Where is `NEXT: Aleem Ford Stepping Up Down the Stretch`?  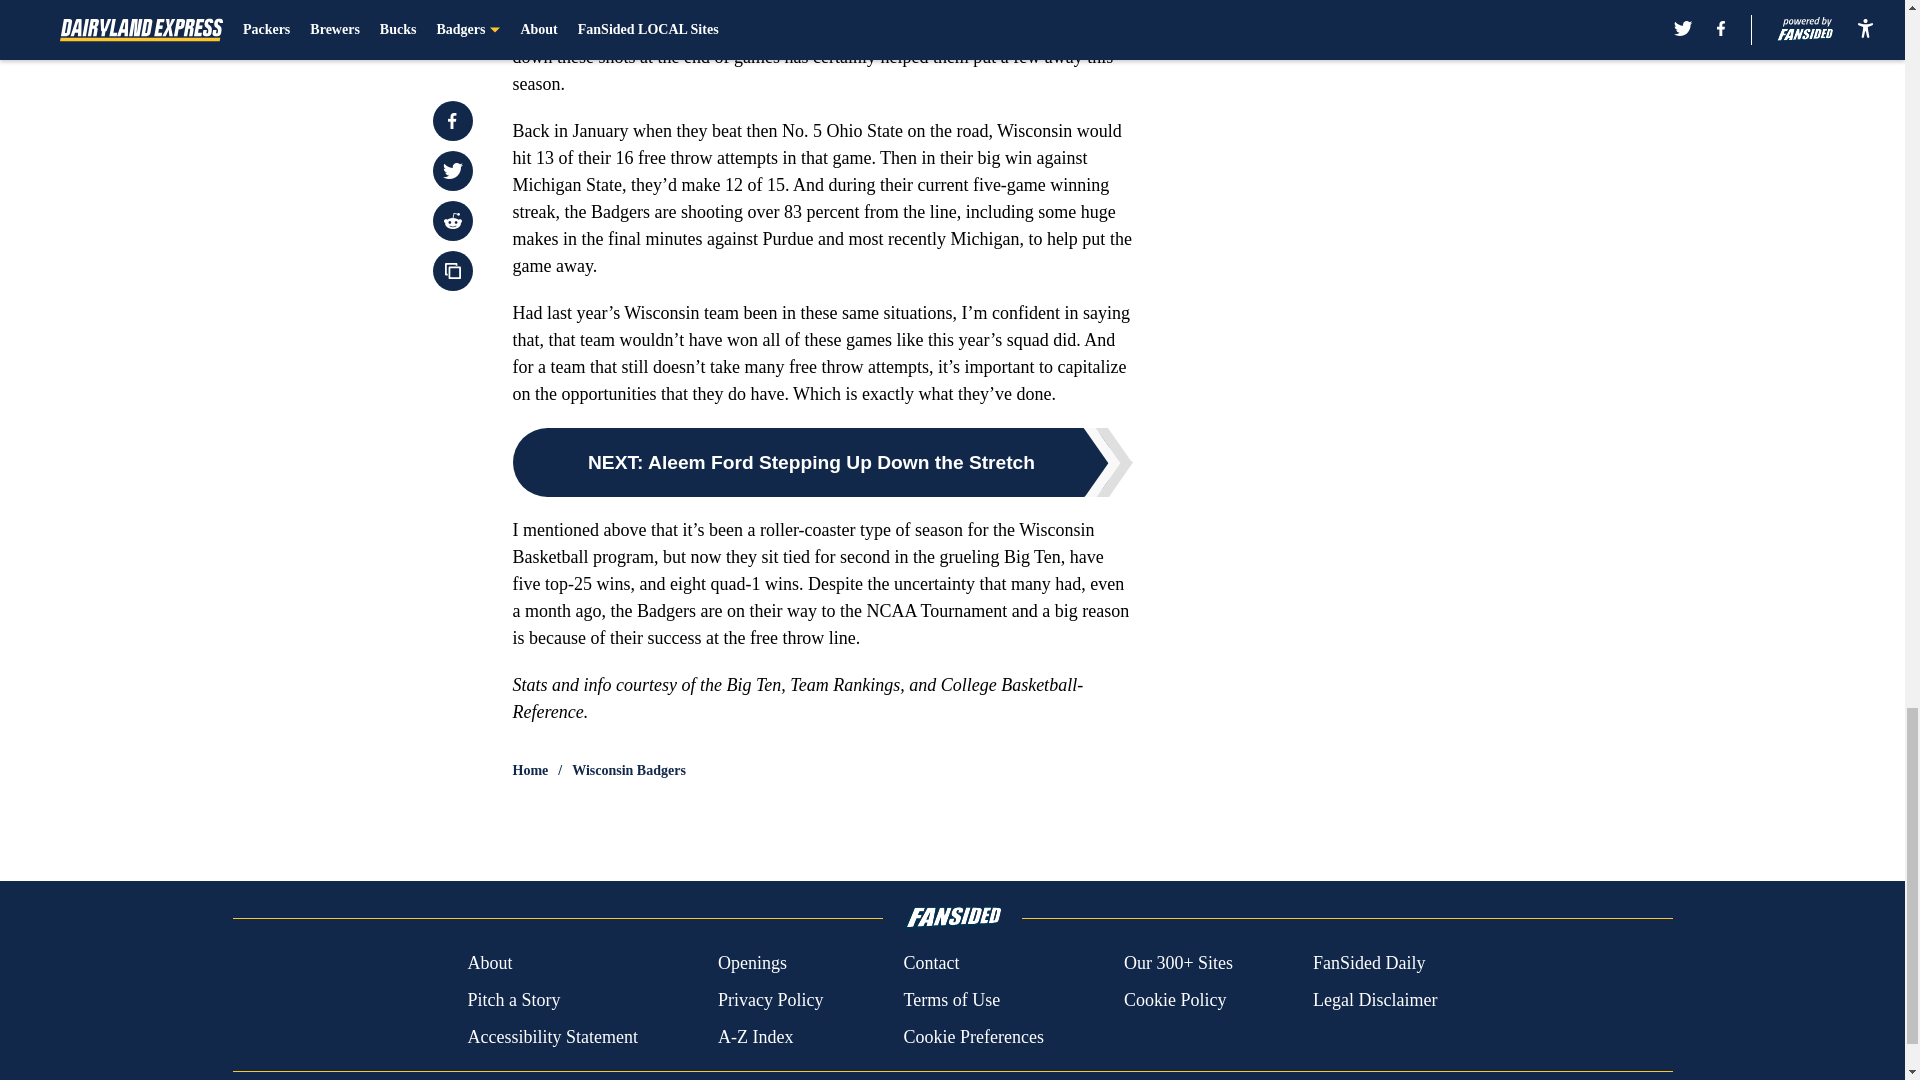 NEXT: Aleem Ford Stepping Up Down the Stretch is located at coordinates (822, 462).